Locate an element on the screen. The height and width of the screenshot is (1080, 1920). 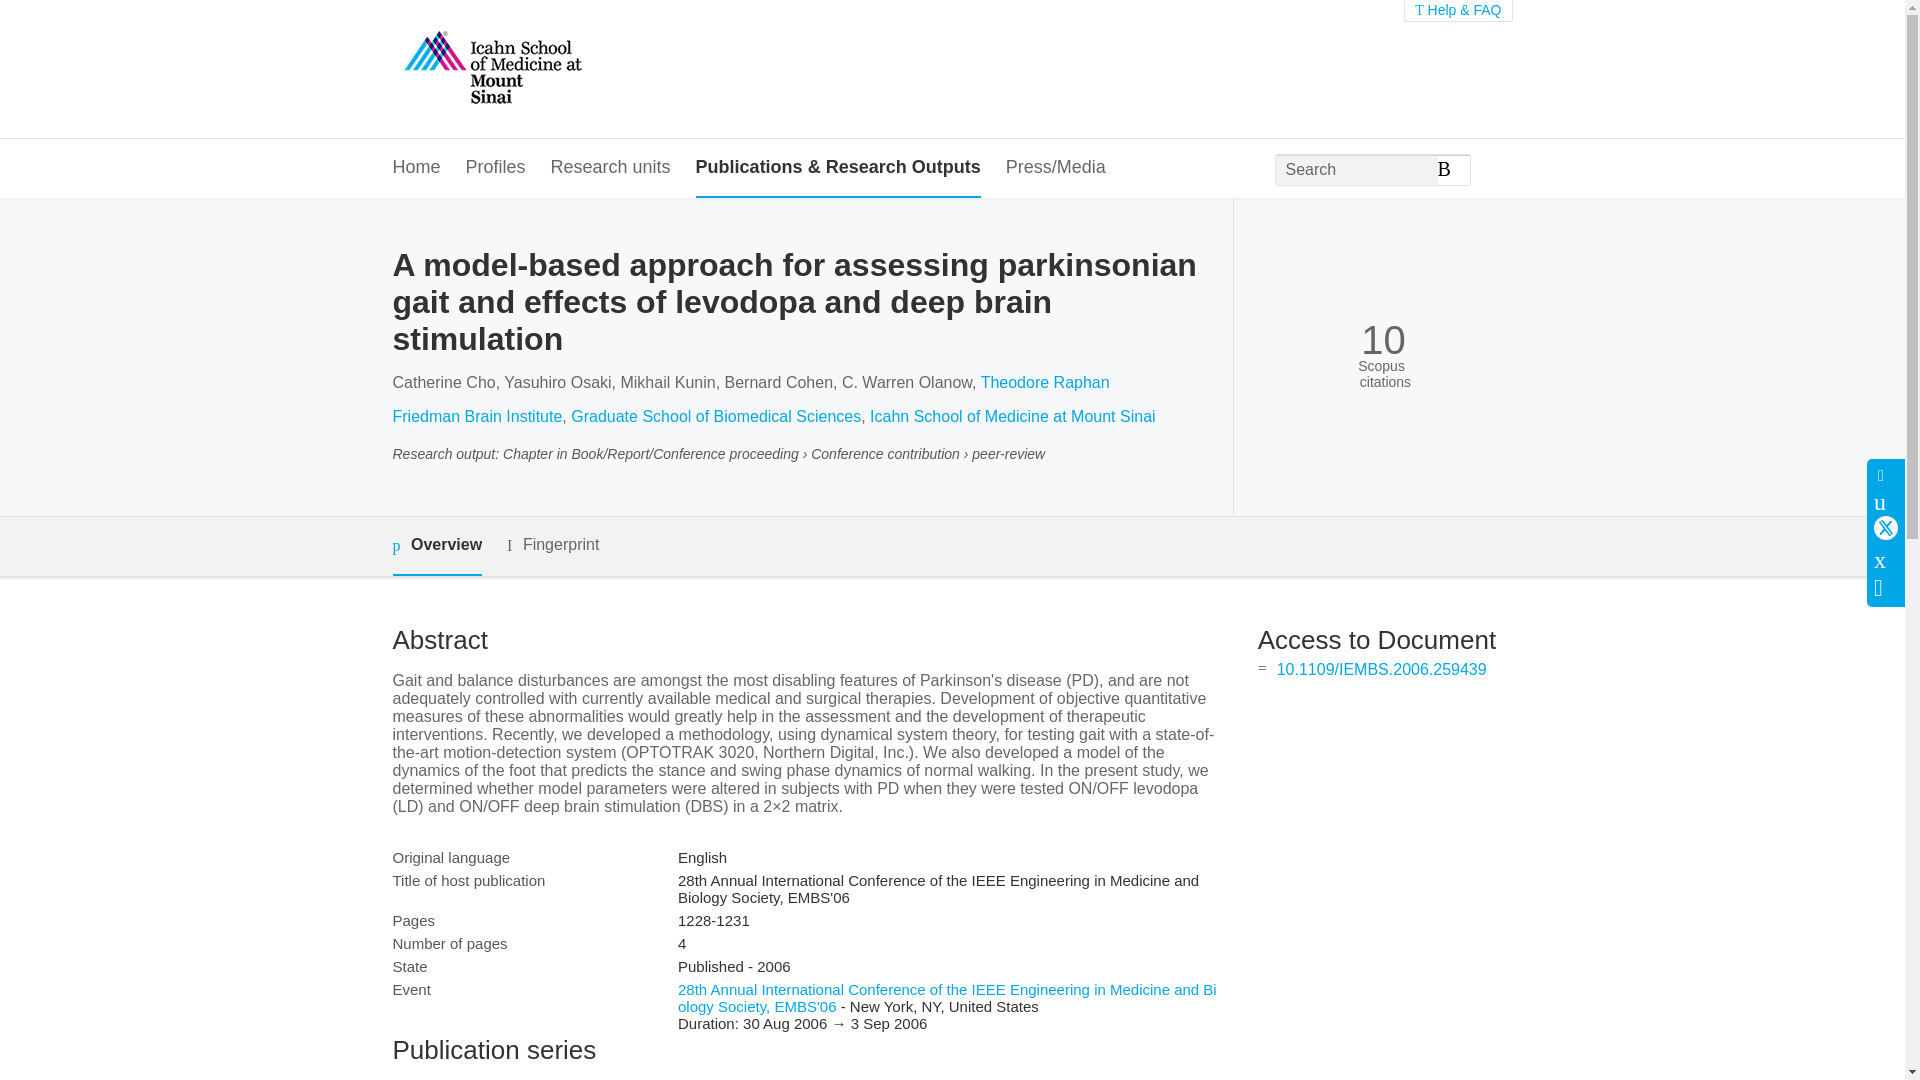
Theodore Raphan is located at coordinates (1045, 382).